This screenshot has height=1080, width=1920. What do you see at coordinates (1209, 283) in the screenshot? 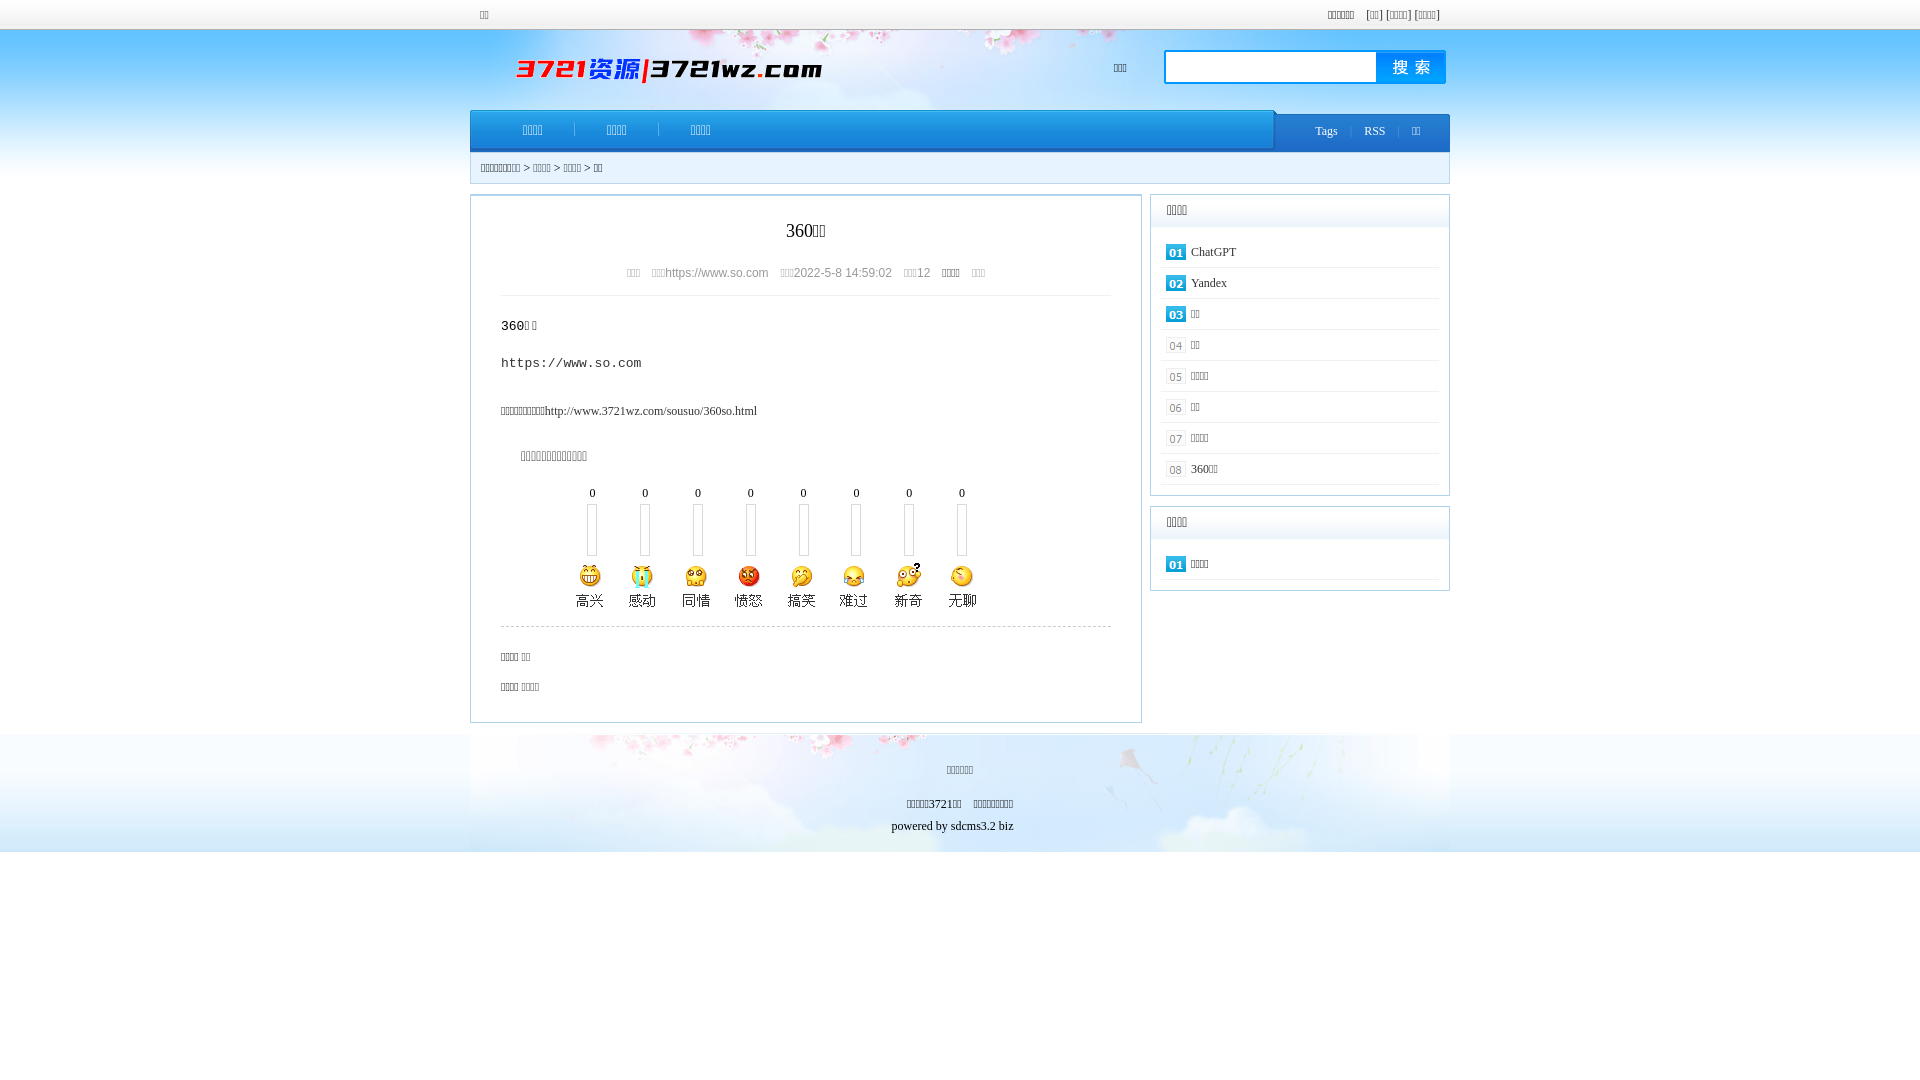
I see `Yandex` at bounding box center [1209, 283].